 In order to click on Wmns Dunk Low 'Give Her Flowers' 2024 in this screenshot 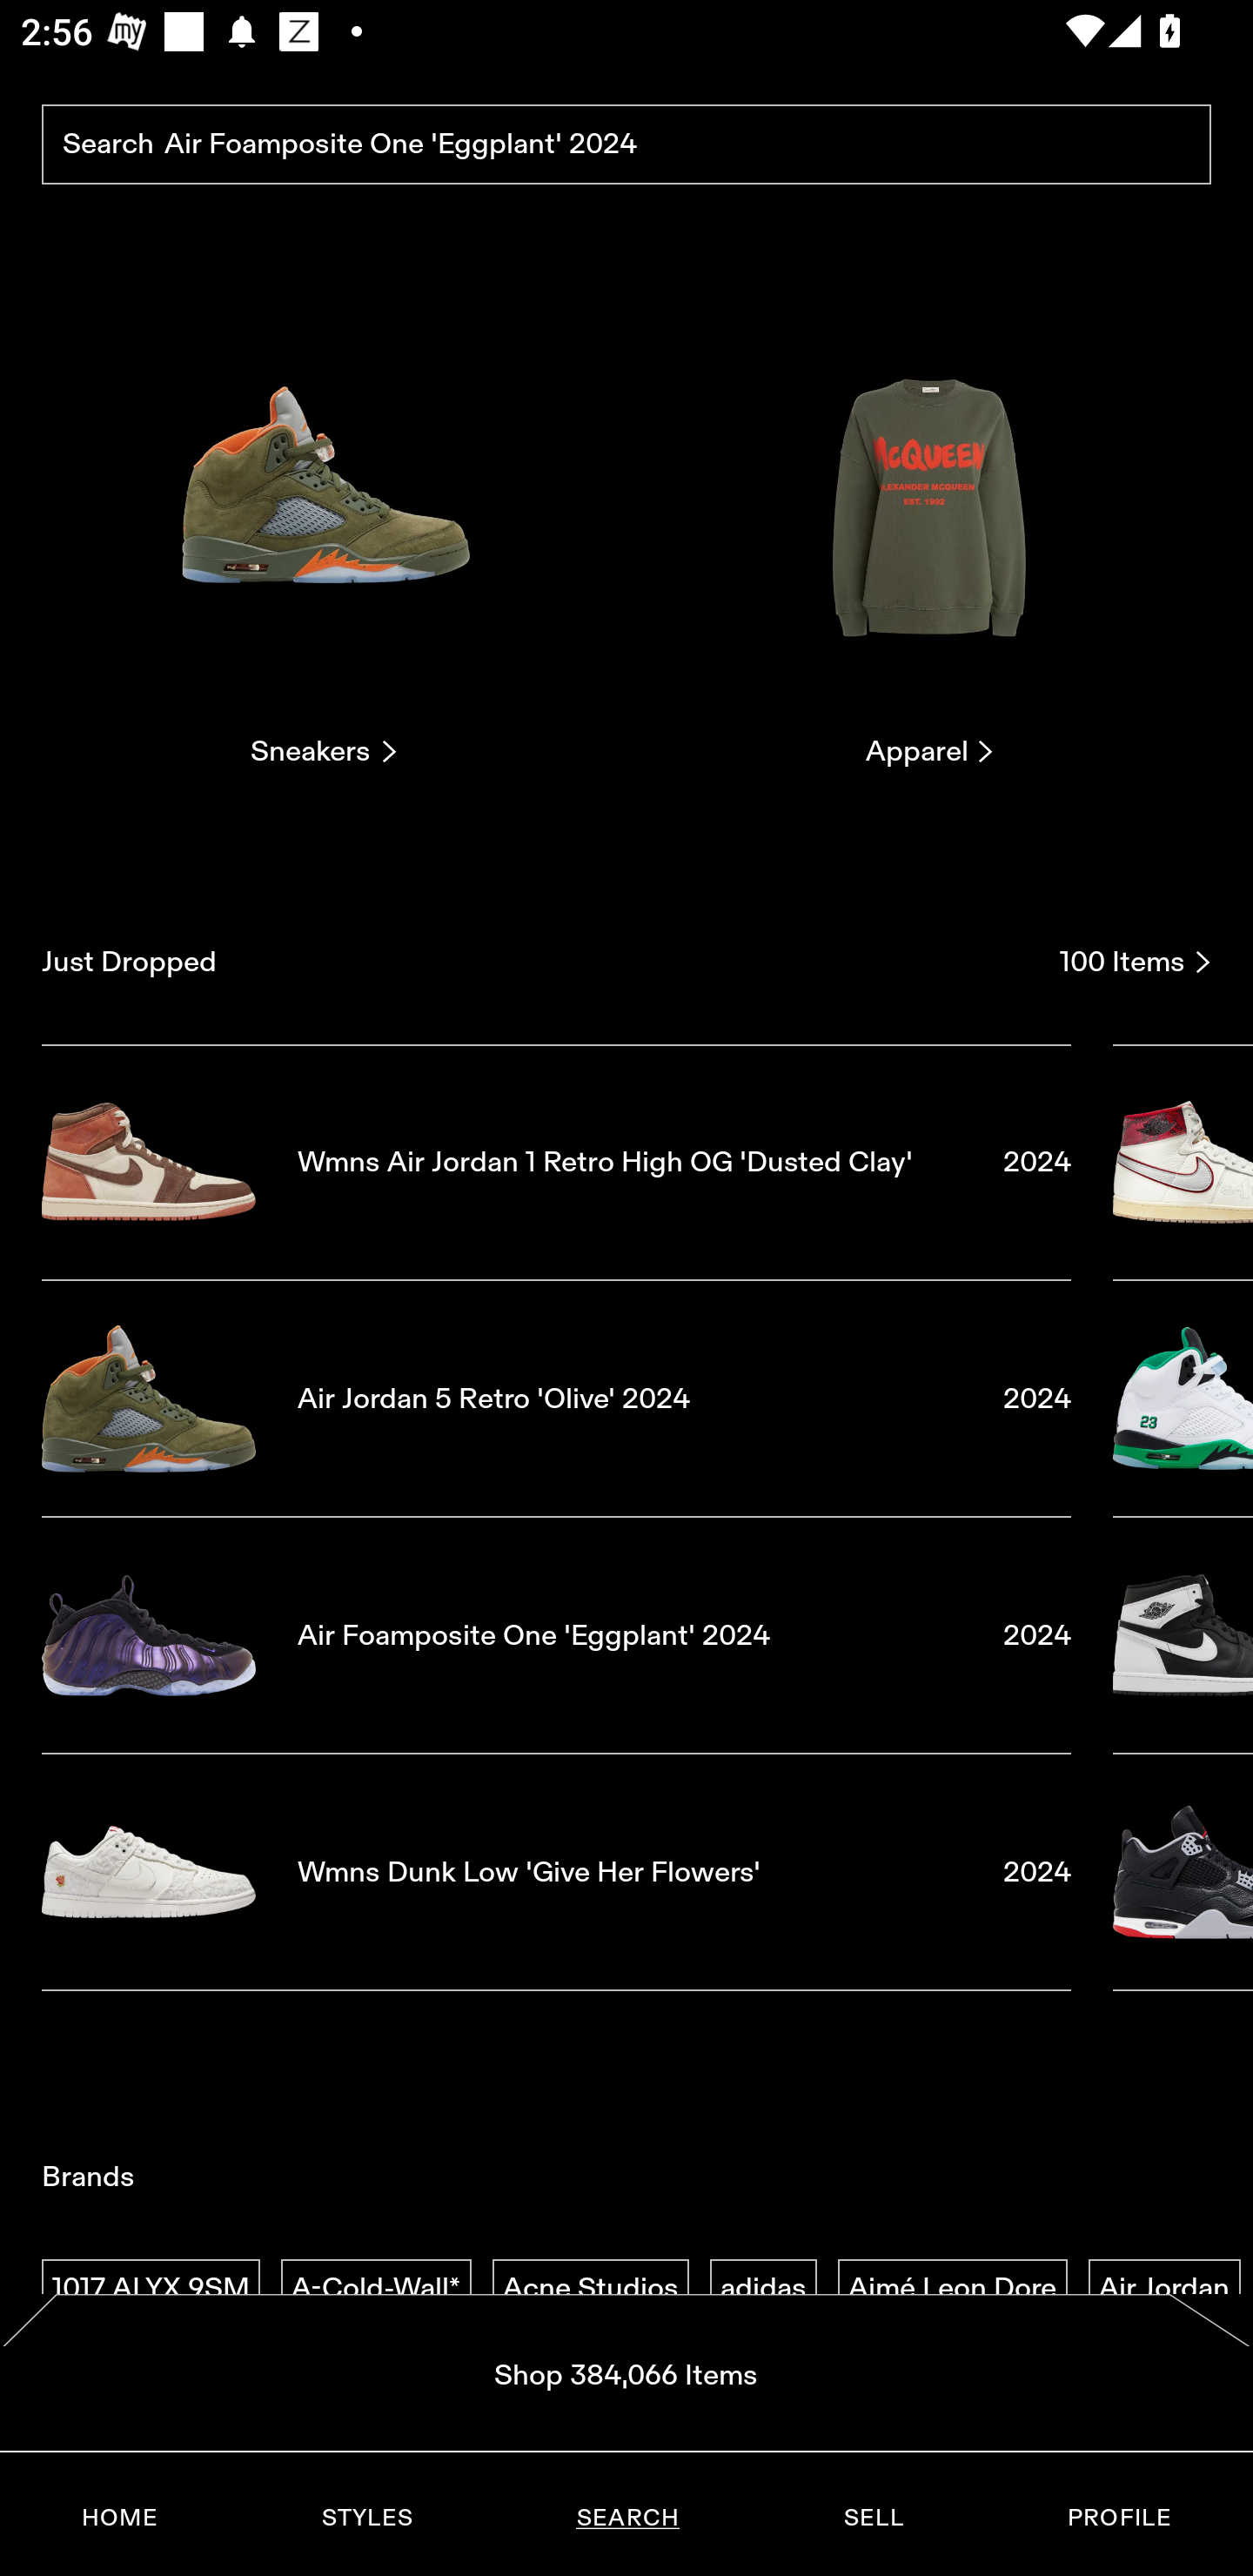, I will do `click(556, 1873)`.